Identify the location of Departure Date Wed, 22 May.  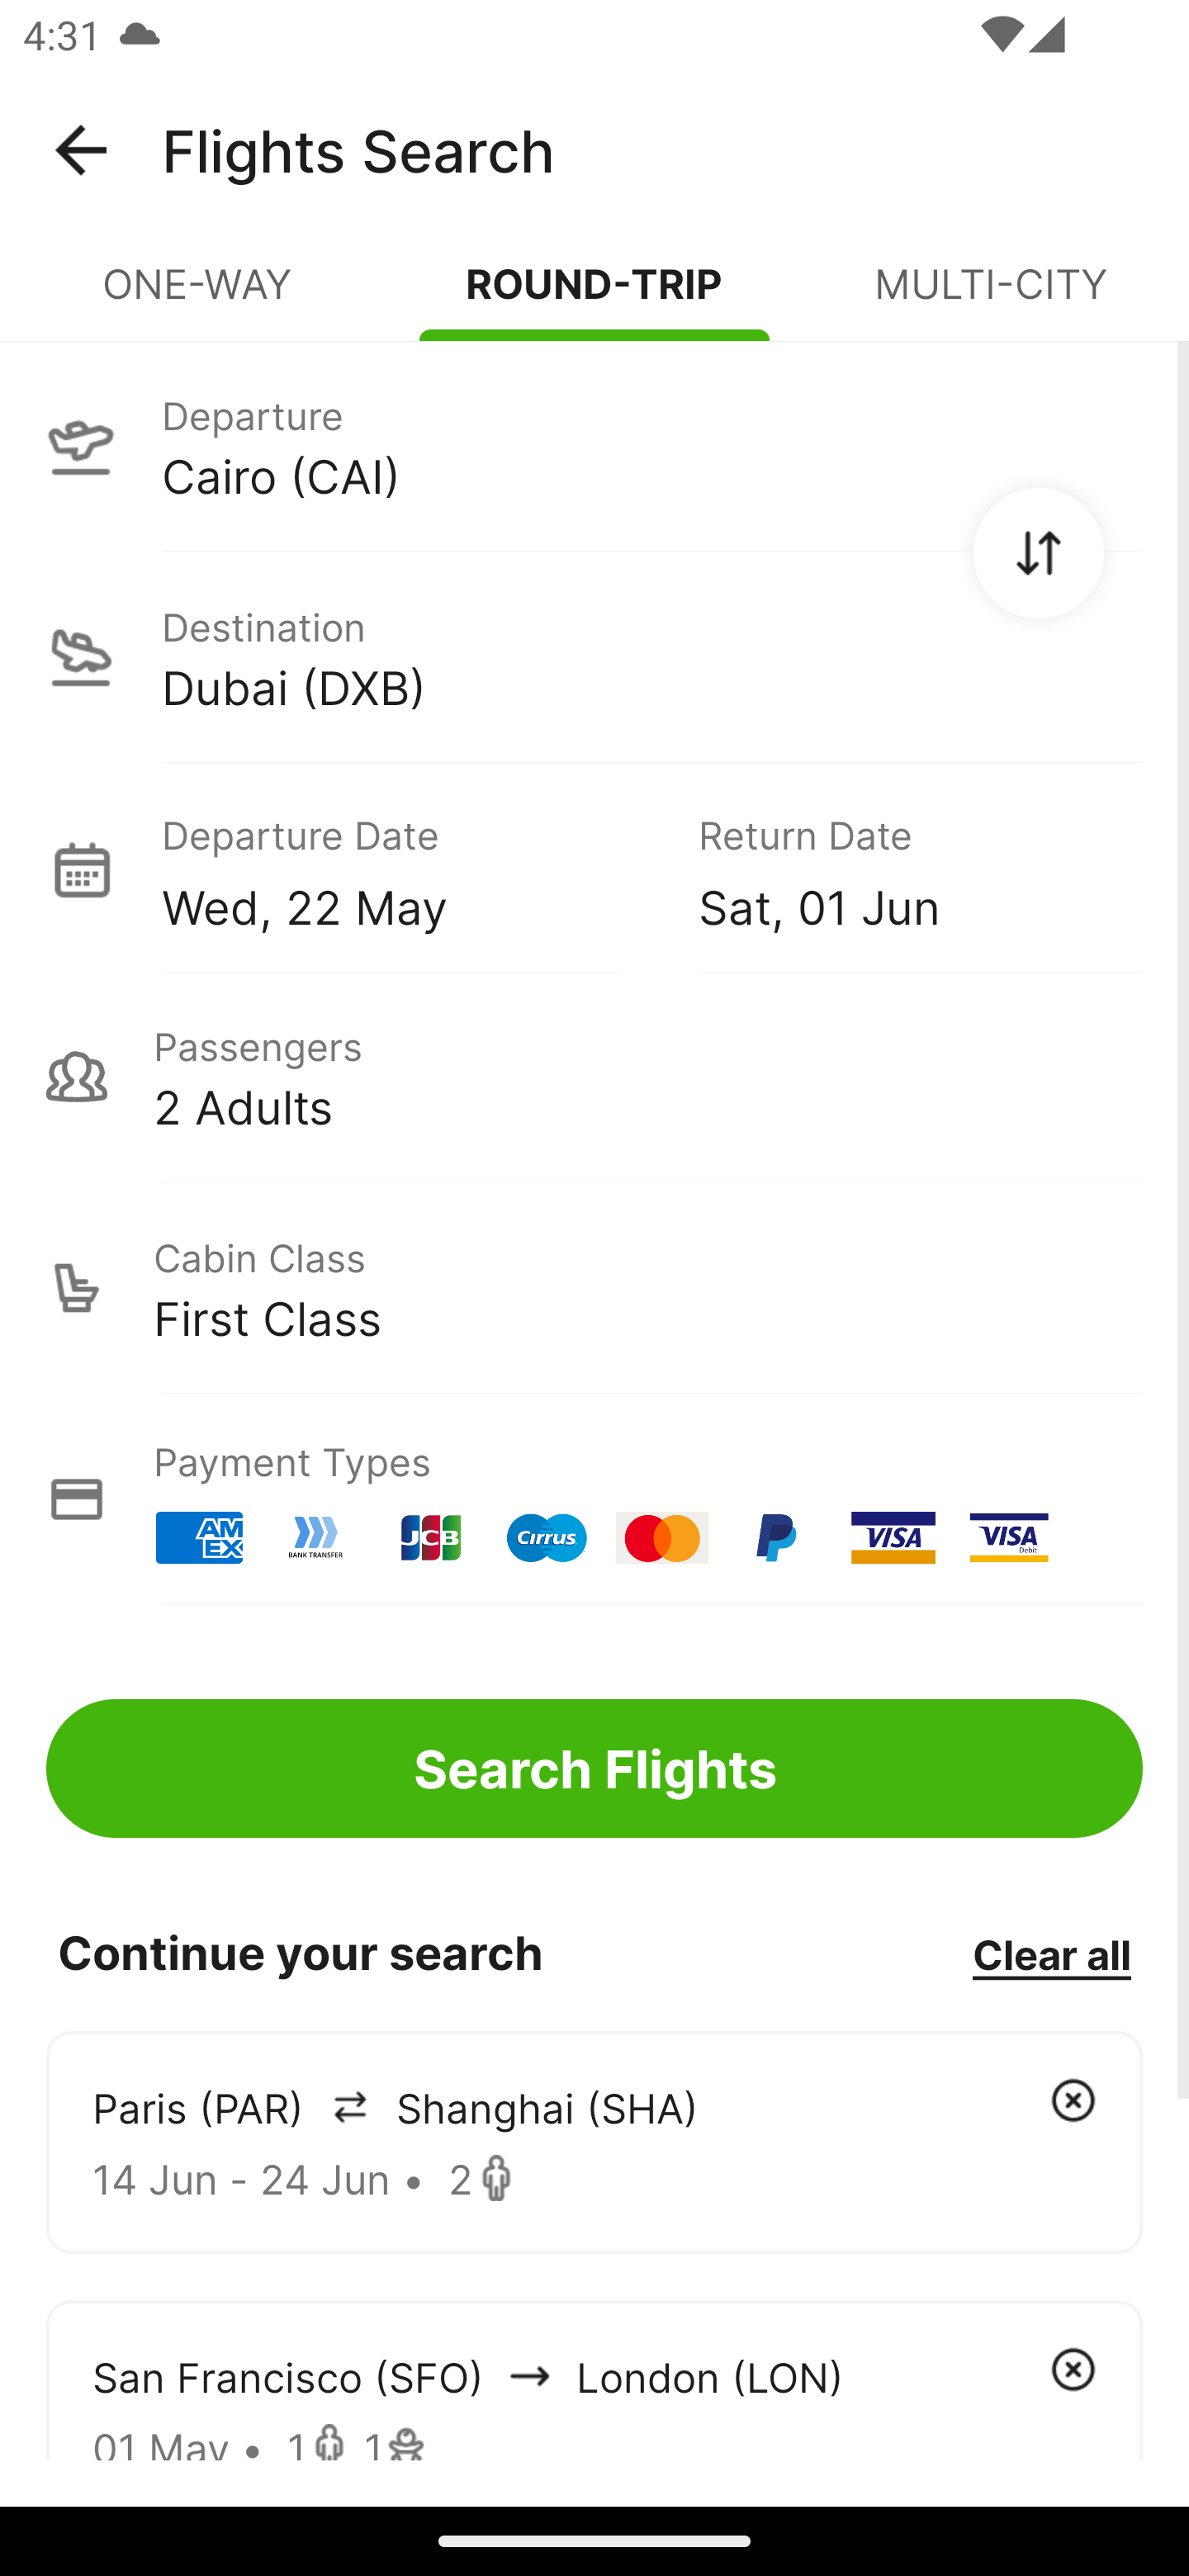
(406, 869).